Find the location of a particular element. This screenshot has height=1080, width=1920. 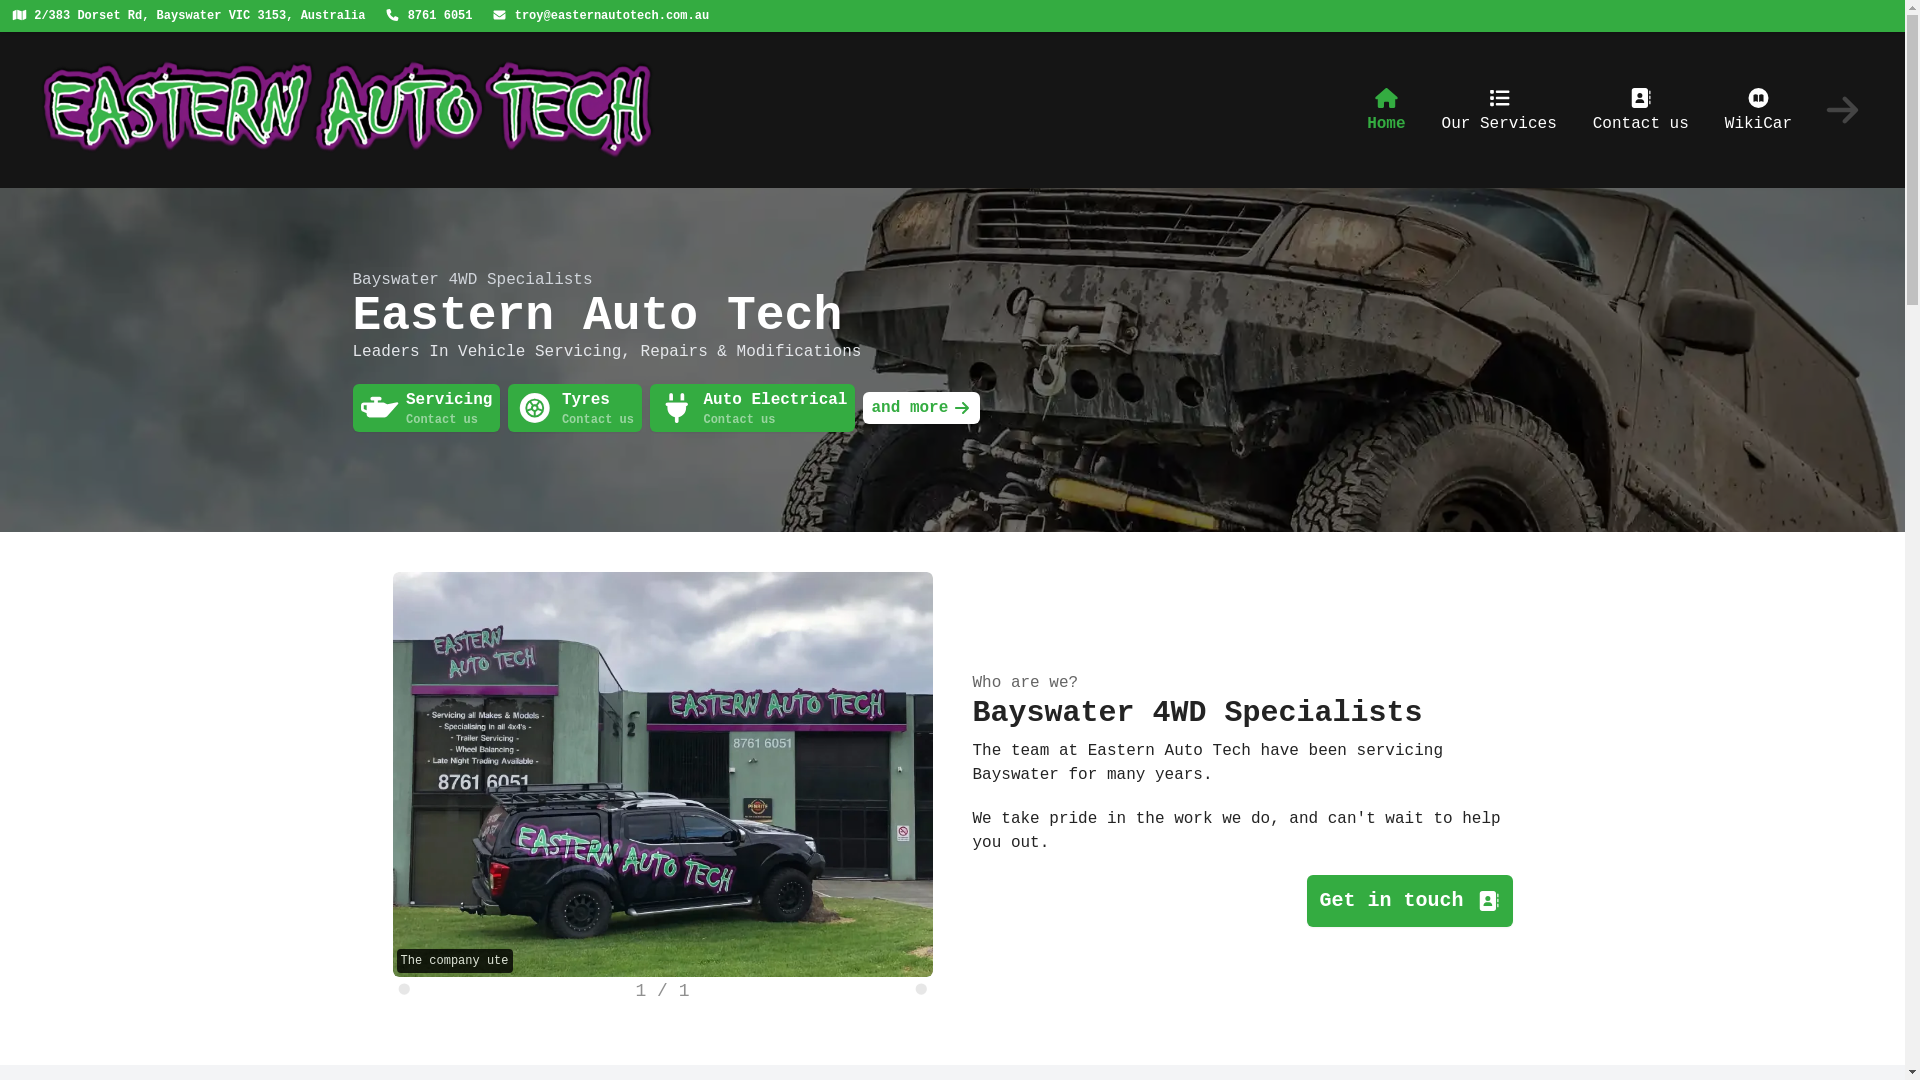

Tyres
Contact us is located at coordinates (575, 408).